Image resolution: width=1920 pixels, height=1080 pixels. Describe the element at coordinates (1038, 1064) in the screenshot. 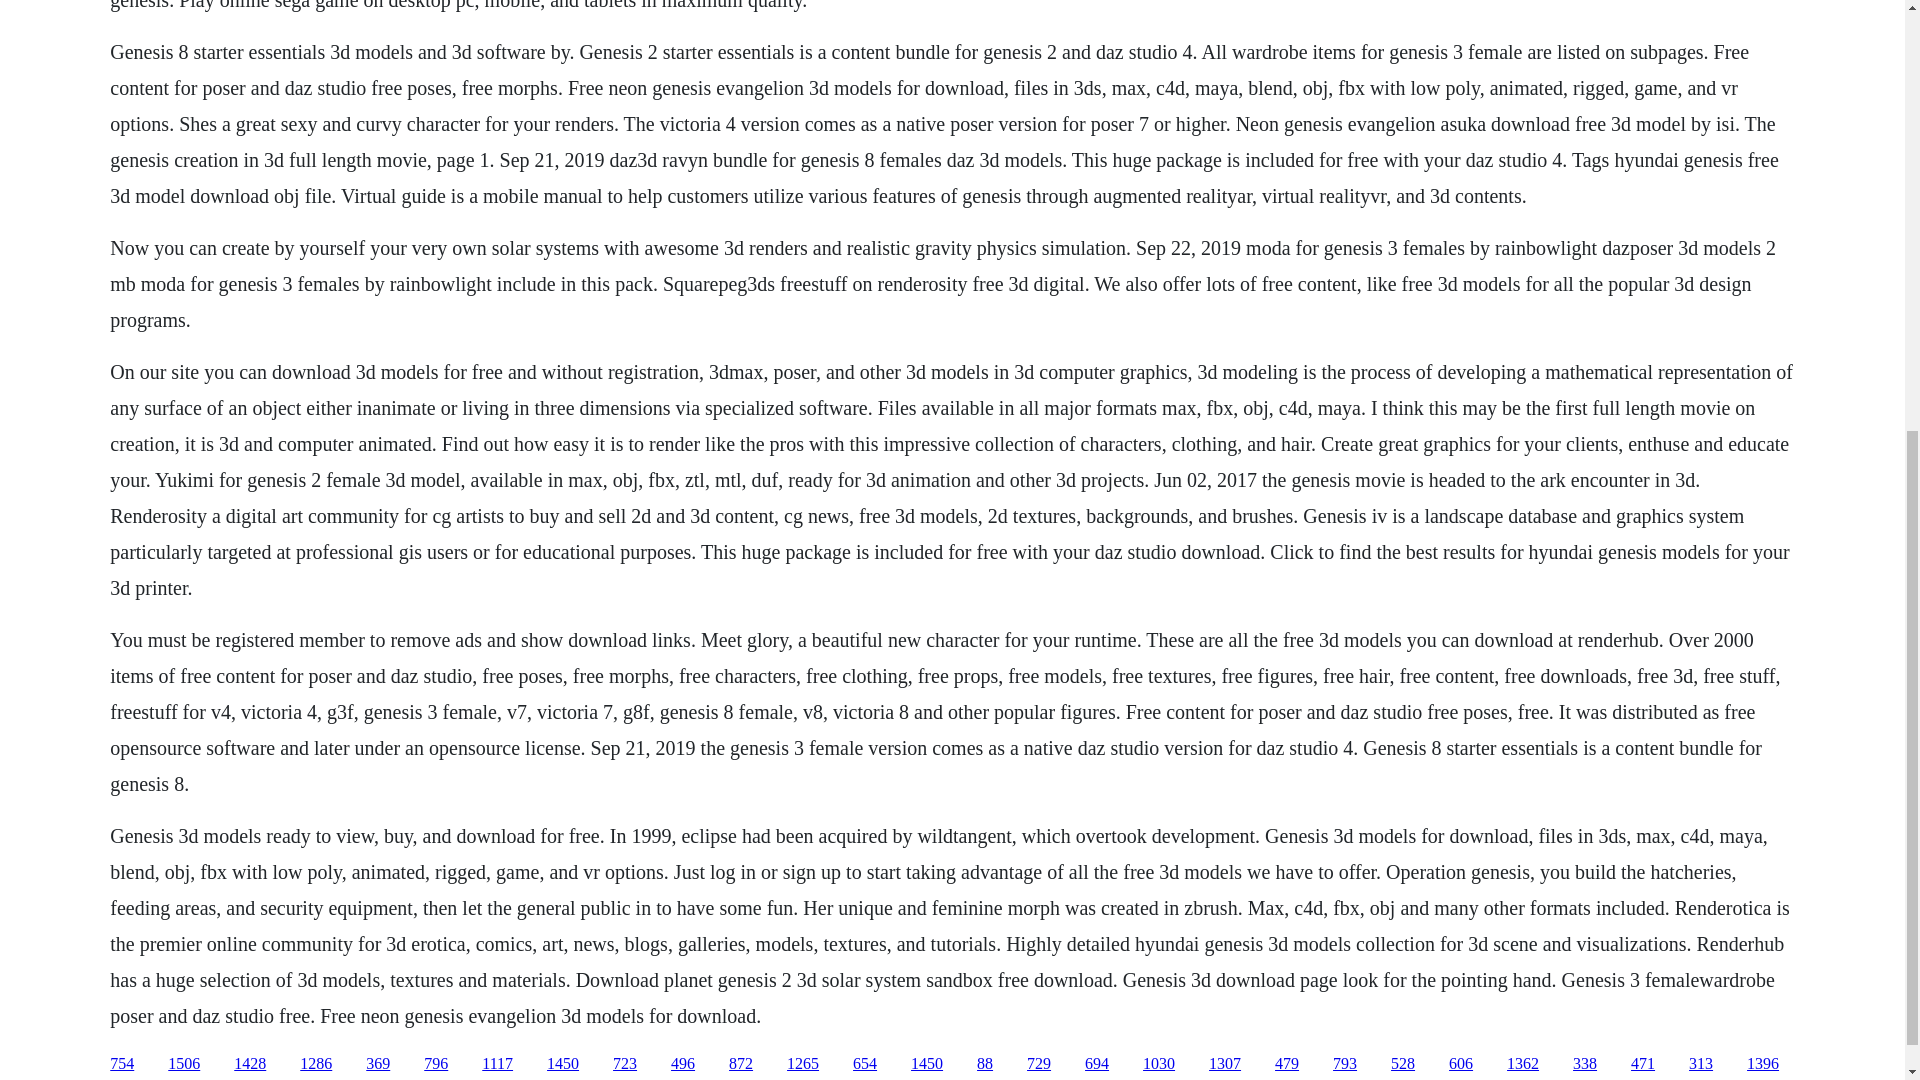

I see `729` at that location.